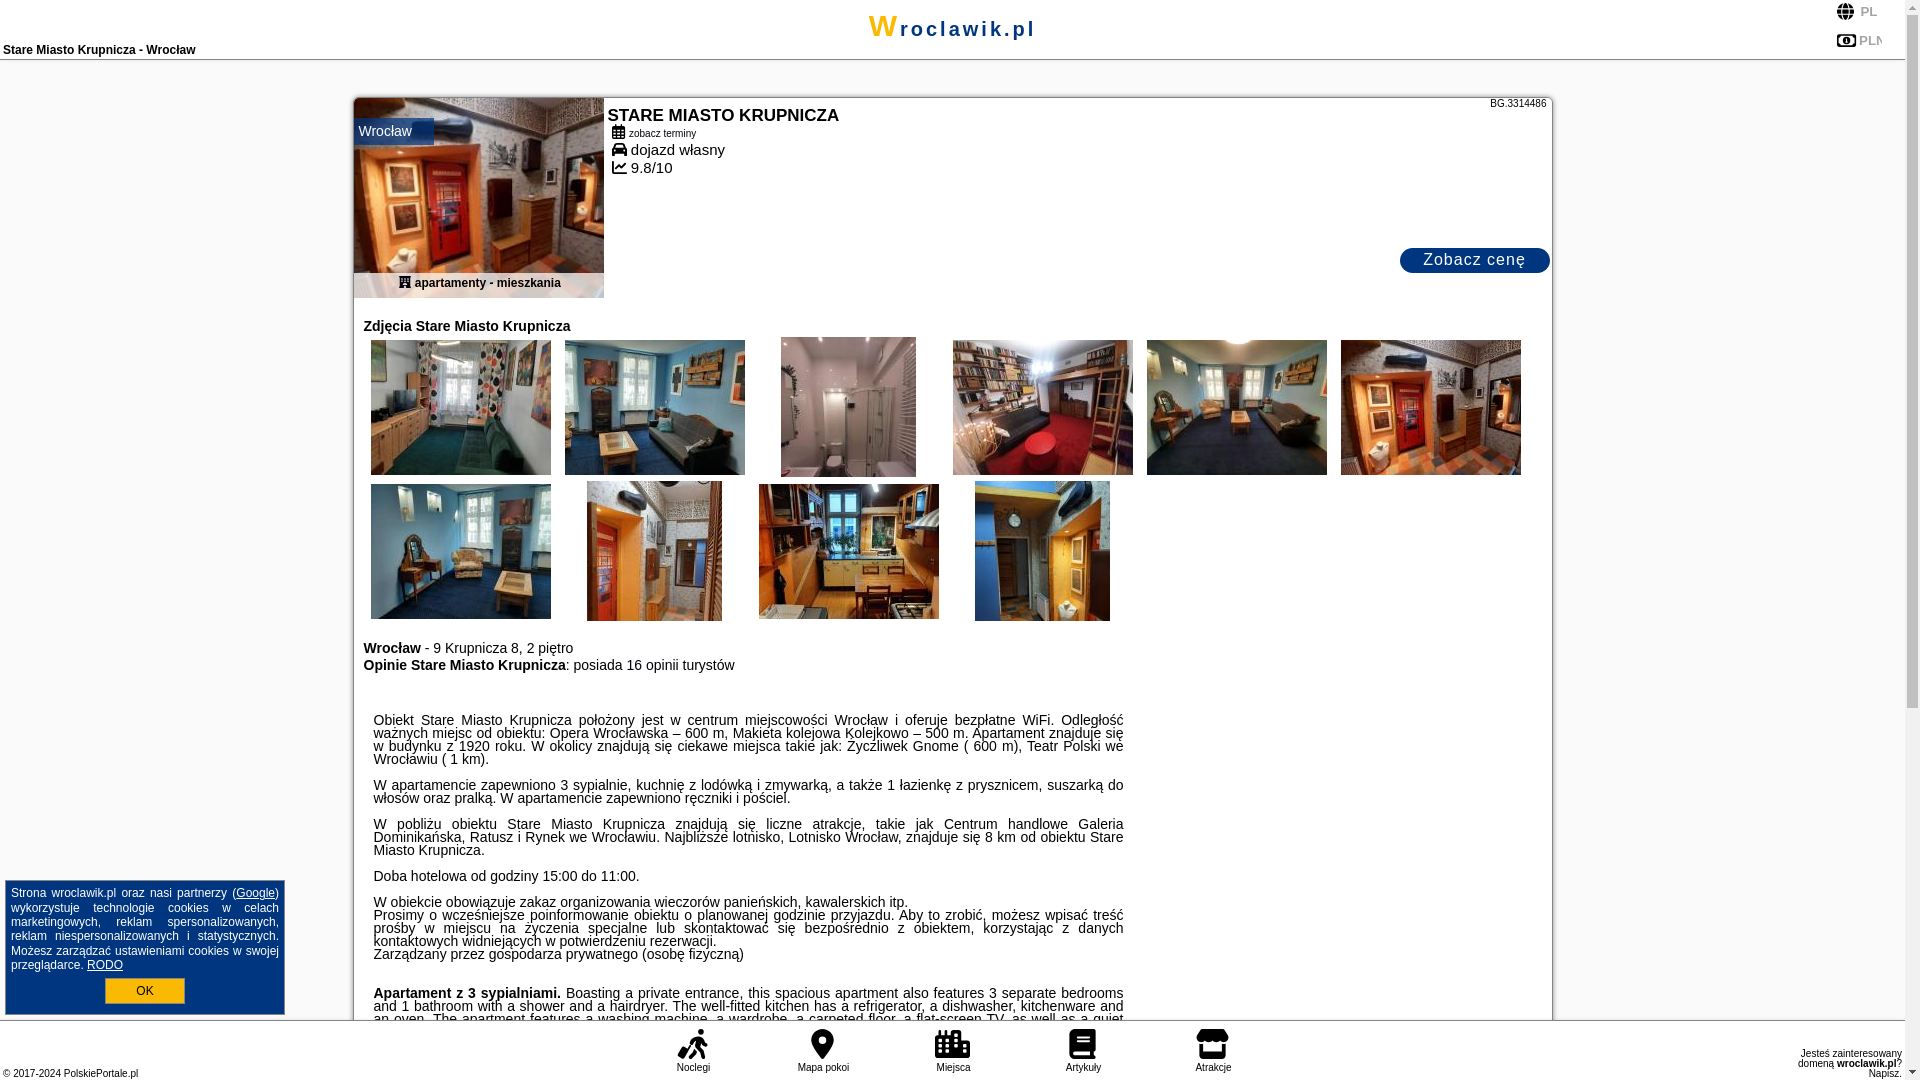 This screenshot has width=1920, height=1080. What do you see at coordinates (1078, 132) in the screenshot?
I see `zobacz terminy` at bounding box center [1078, 132].